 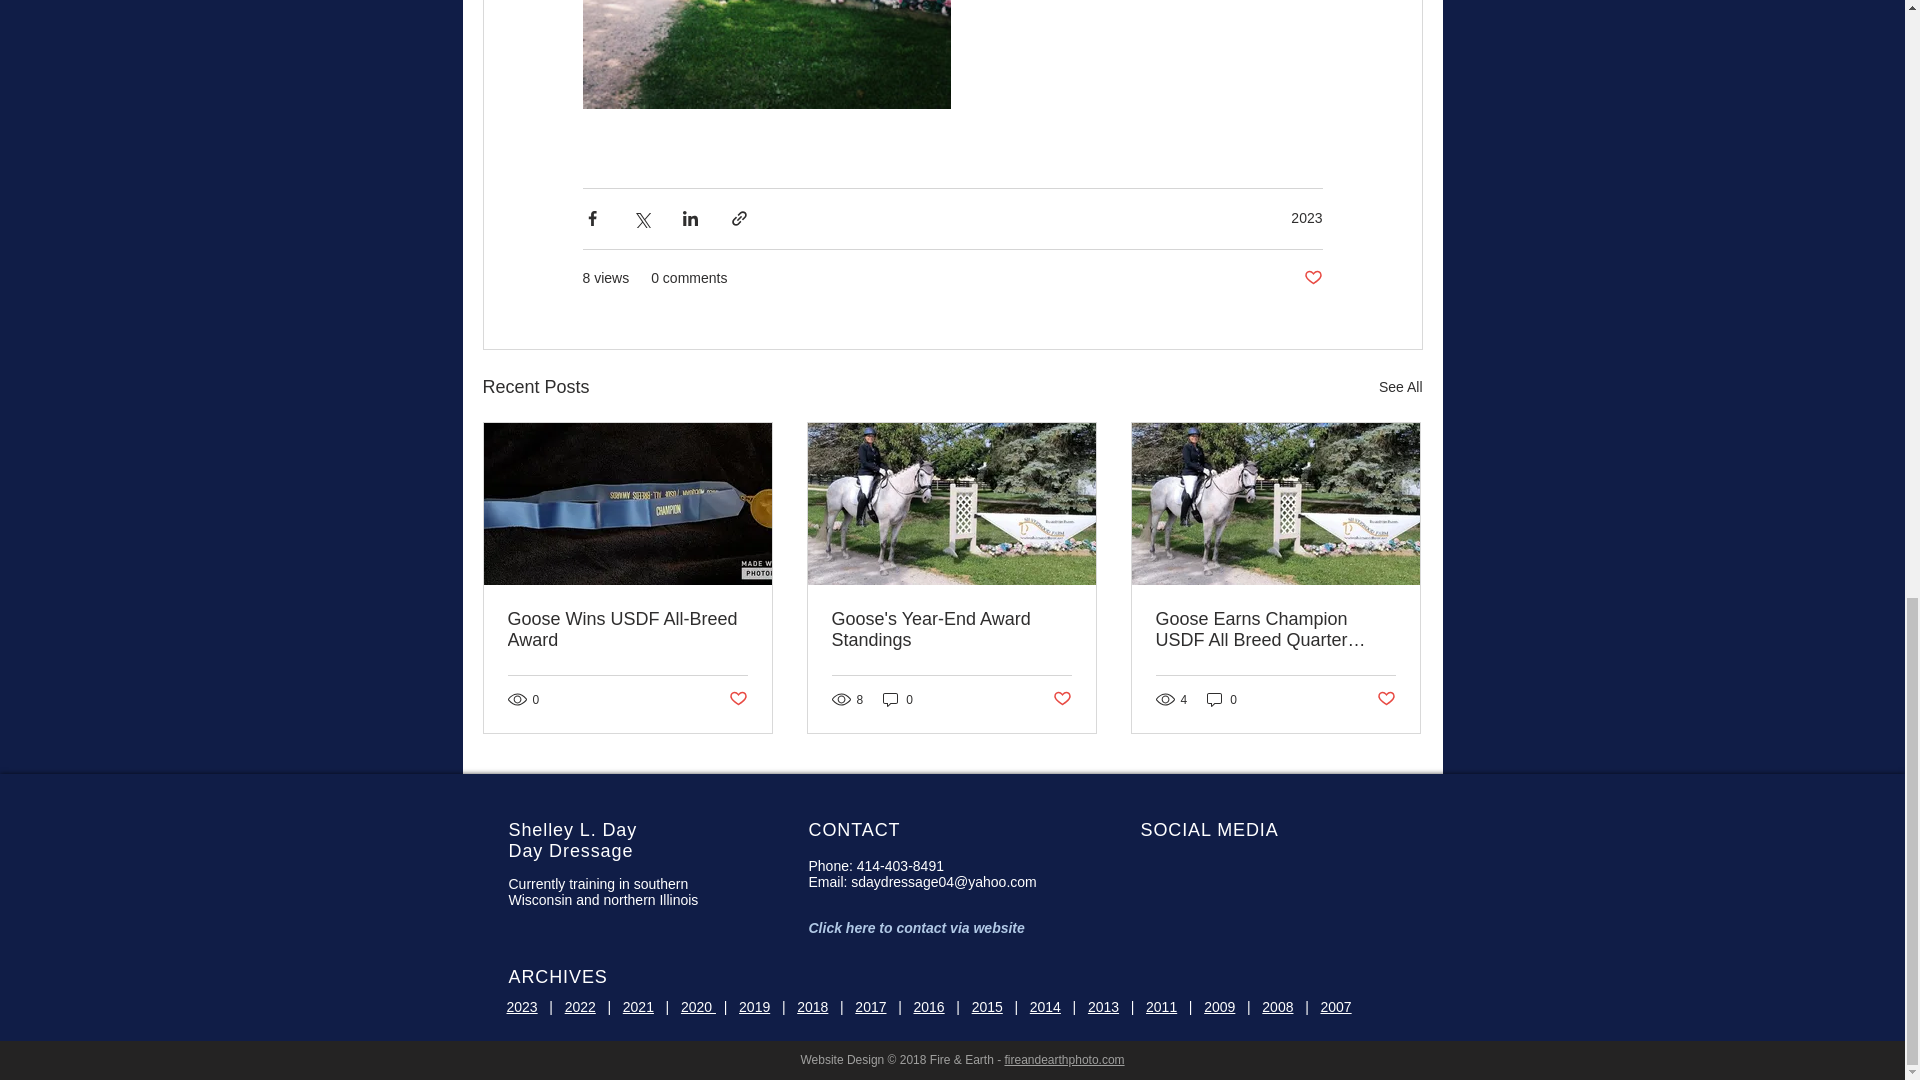 What do you see at coordinates (1306, 217) in the screenshot?
I see `2023` at bounding box center [1306, 217].